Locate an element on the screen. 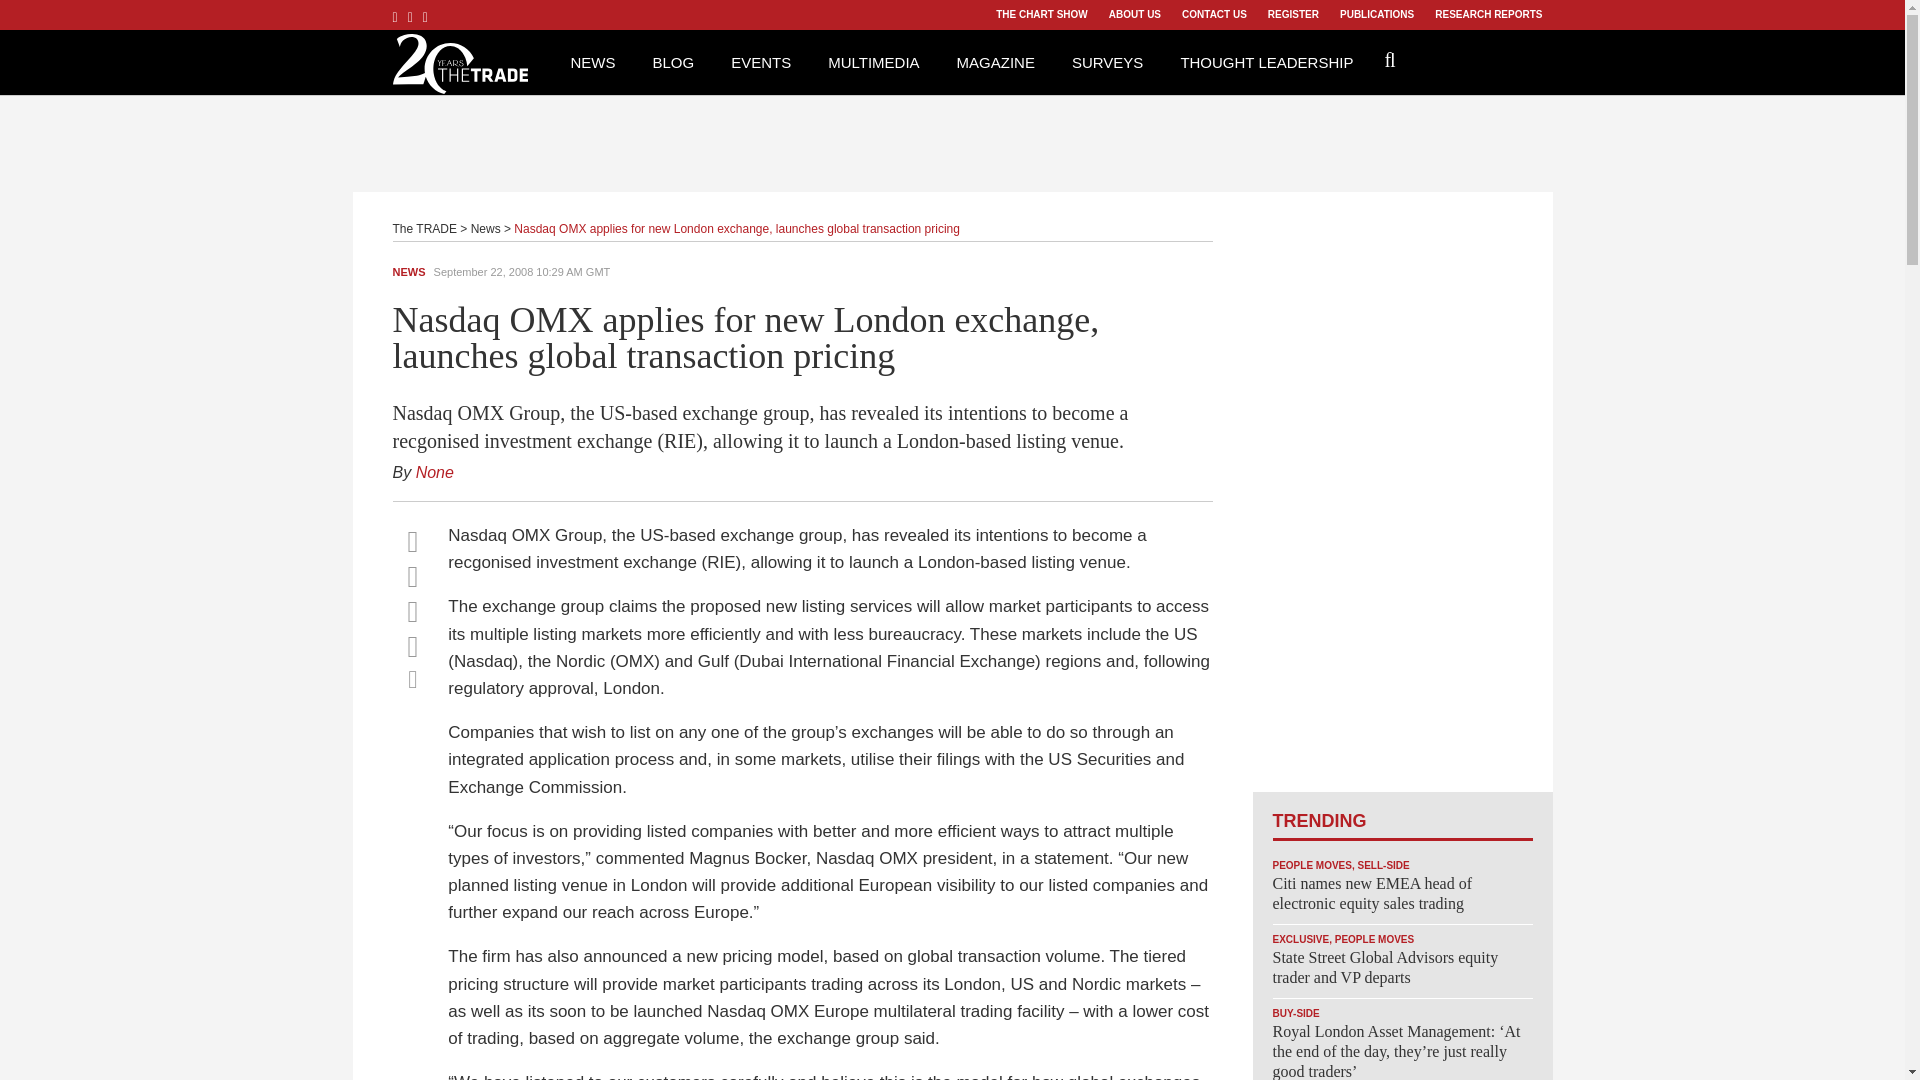 Image resolution: width=1920 pixels, height=1080 pixels. CONTACT US is located at coordinates (1214, 15).